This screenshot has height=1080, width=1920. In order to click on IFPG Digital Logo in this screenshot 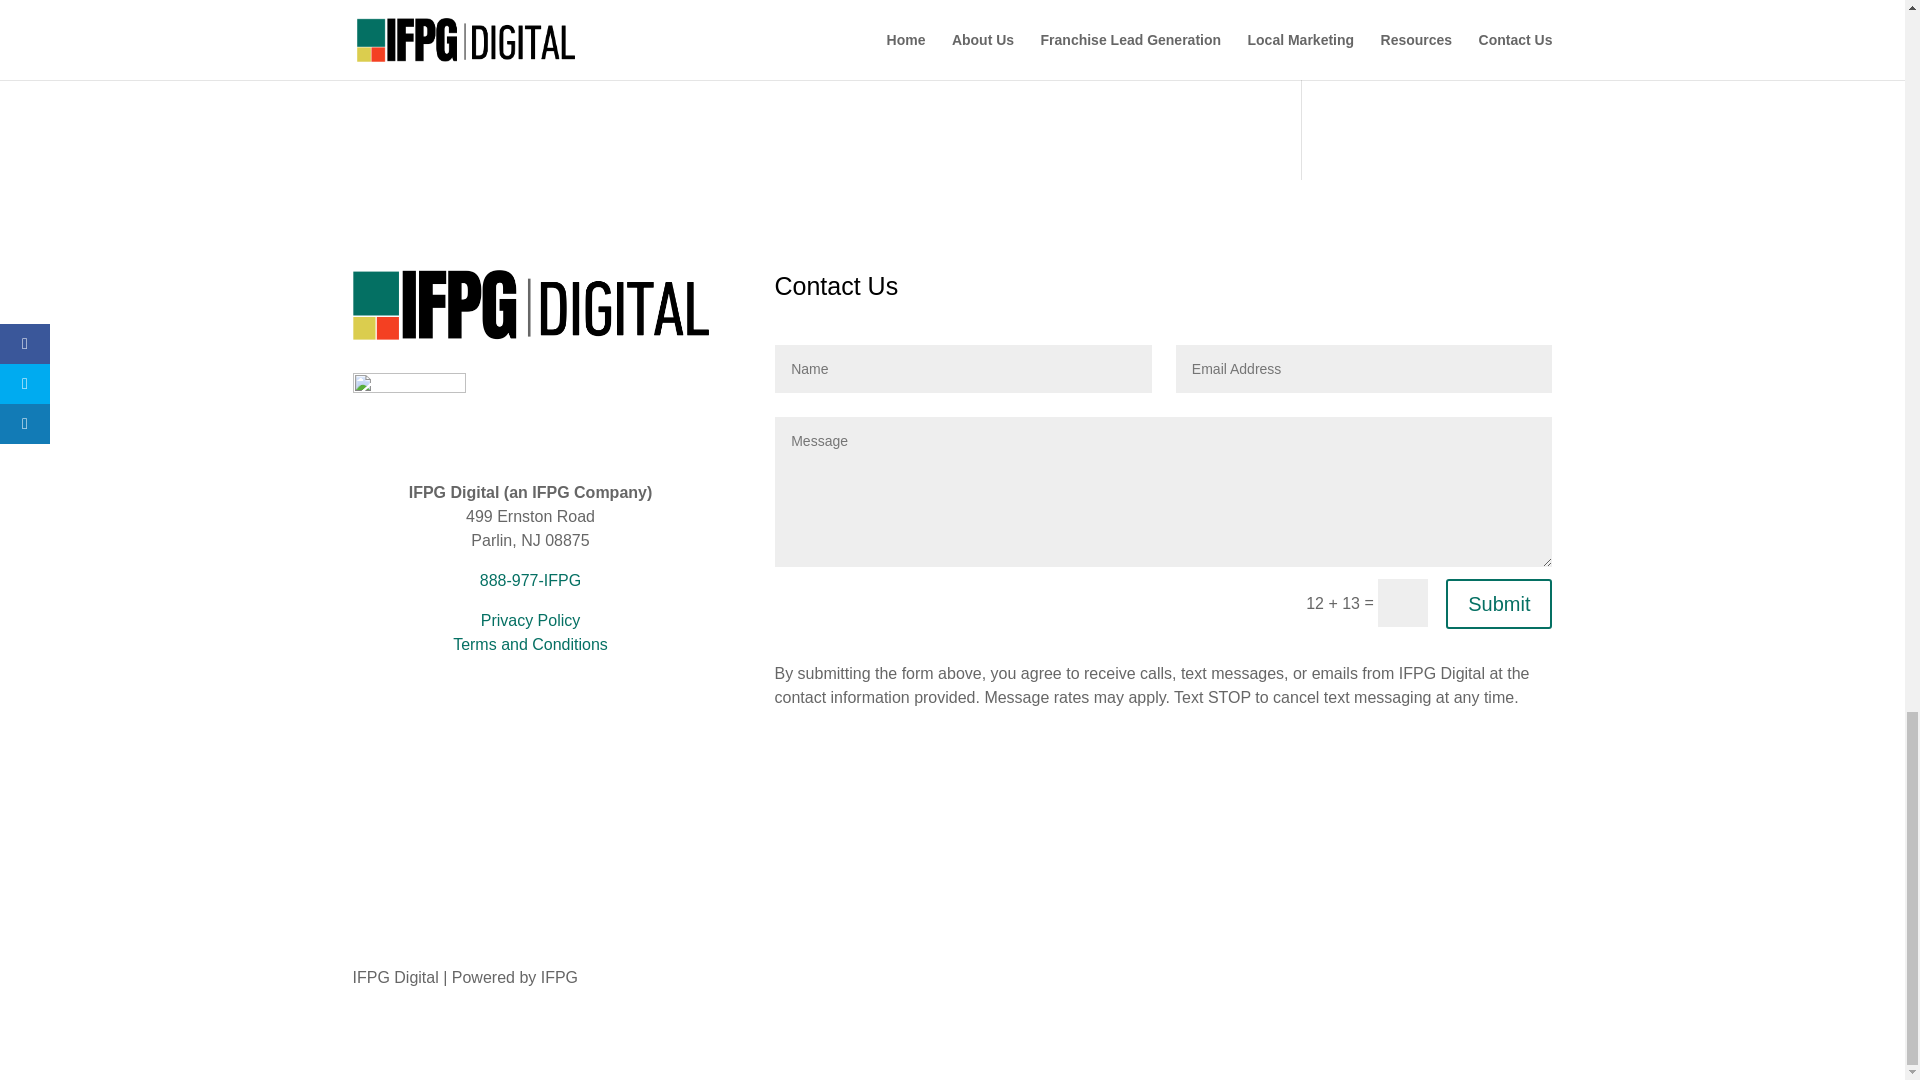, I will do `click(530, 305)`.